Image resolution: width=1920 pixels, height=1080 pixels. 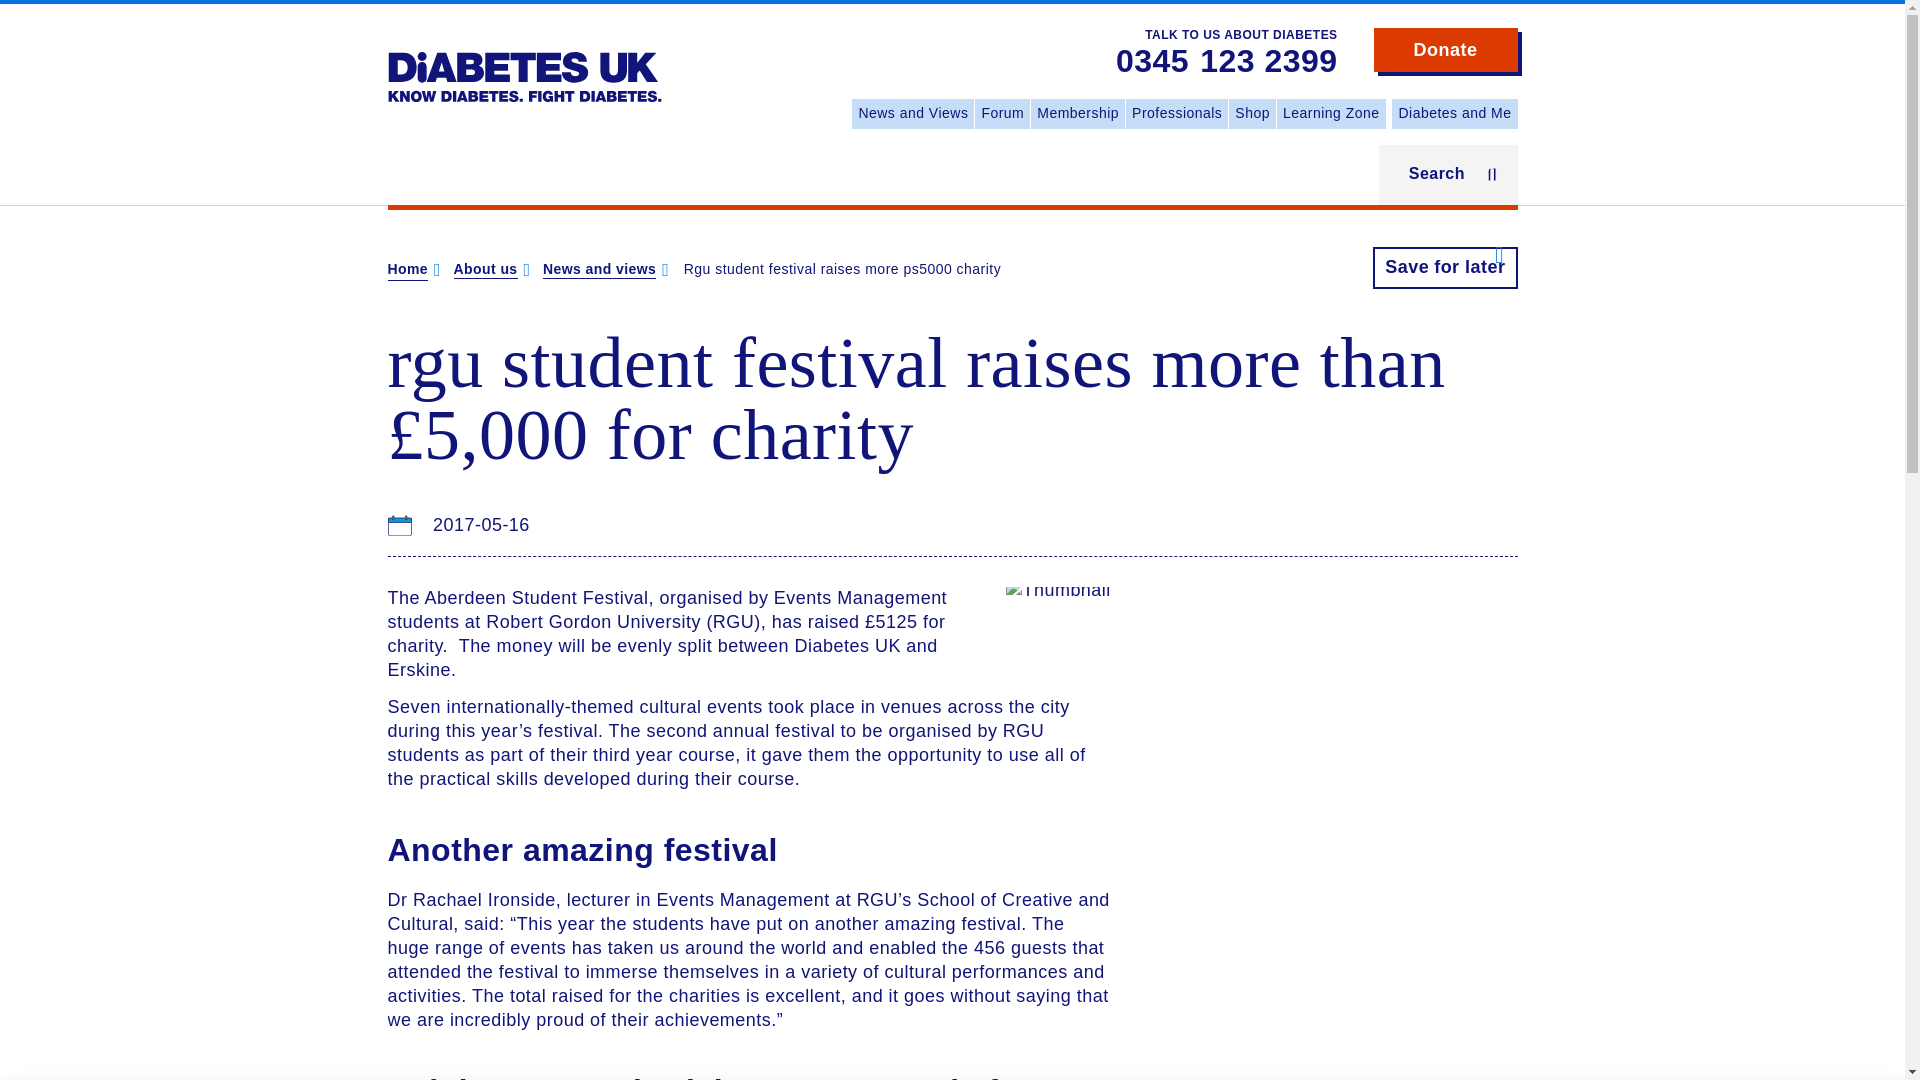 What do you see at coordinates (1226, 62) in the screenshot?
I see `0345123 2399` at bounding box center [1226, 62].